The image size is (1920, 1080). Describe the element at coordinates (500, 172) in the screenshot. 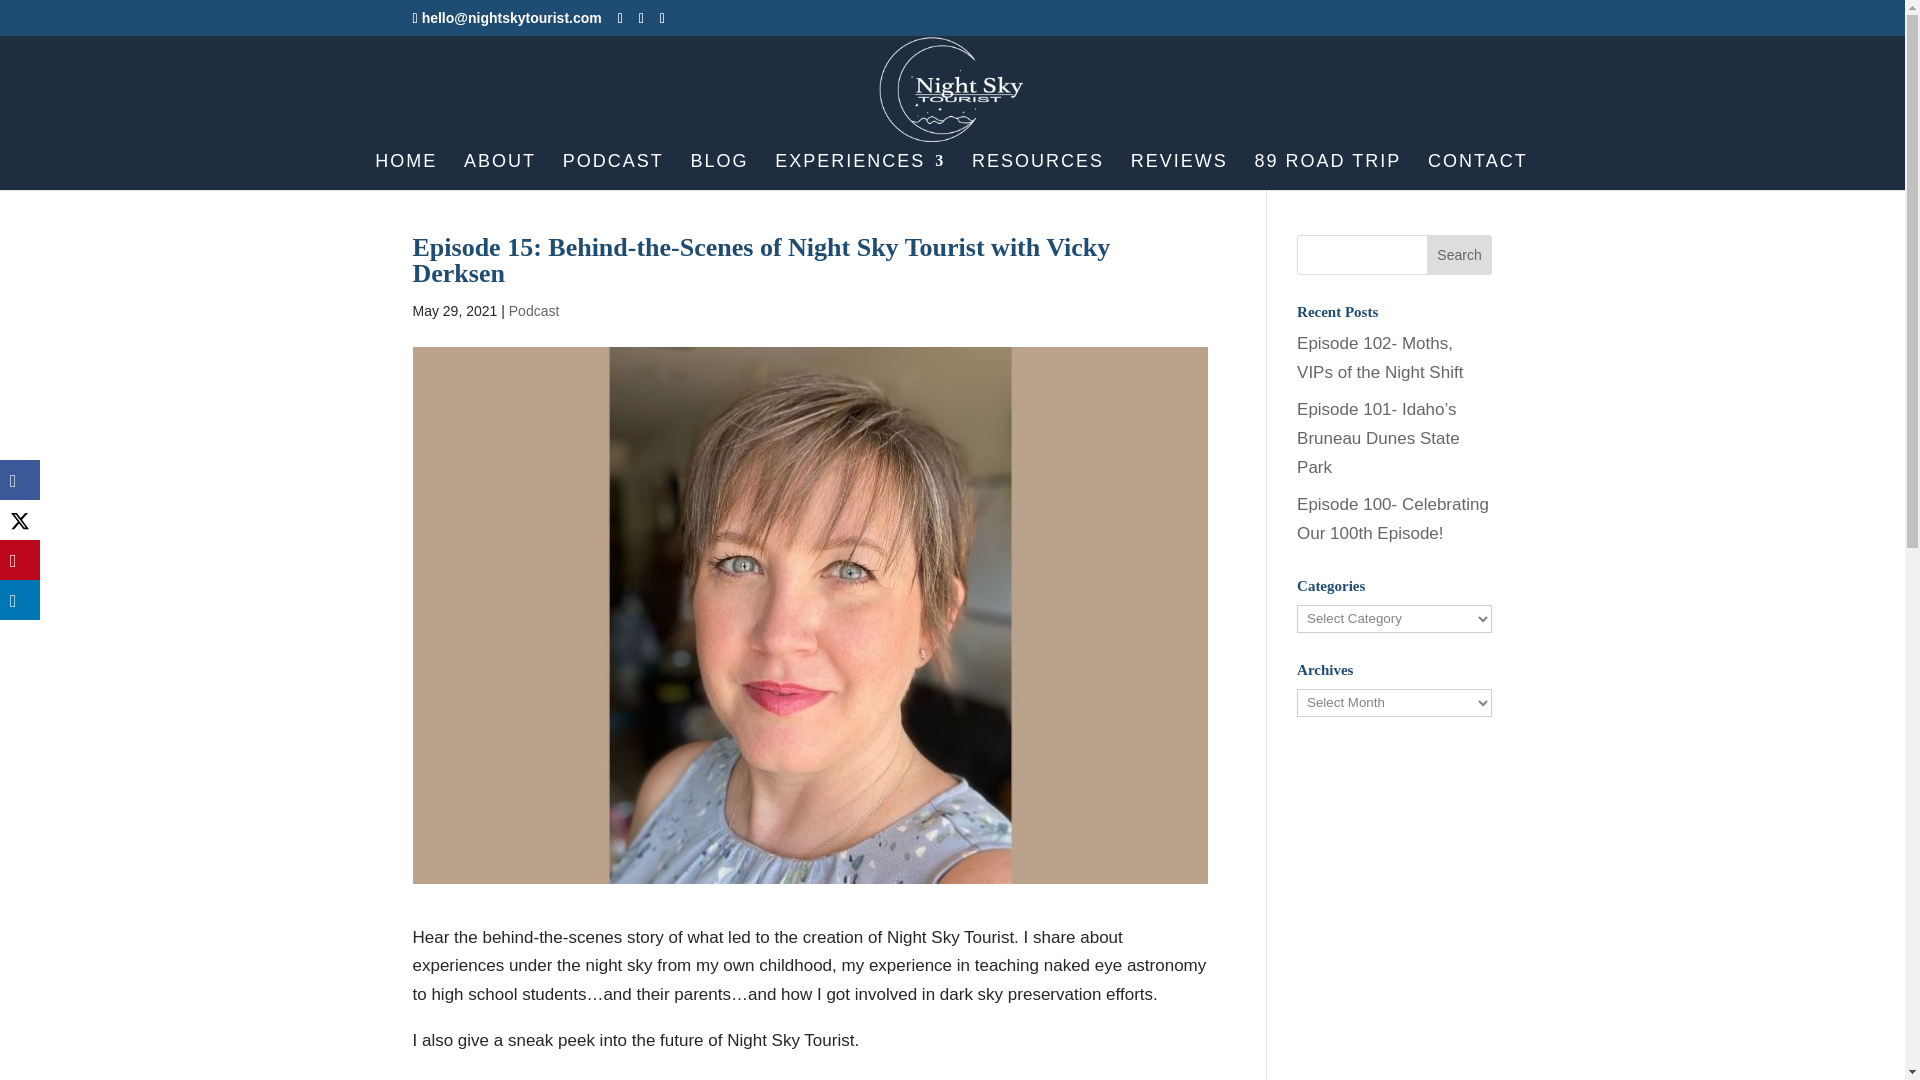

I see `ABOUT` at that location.